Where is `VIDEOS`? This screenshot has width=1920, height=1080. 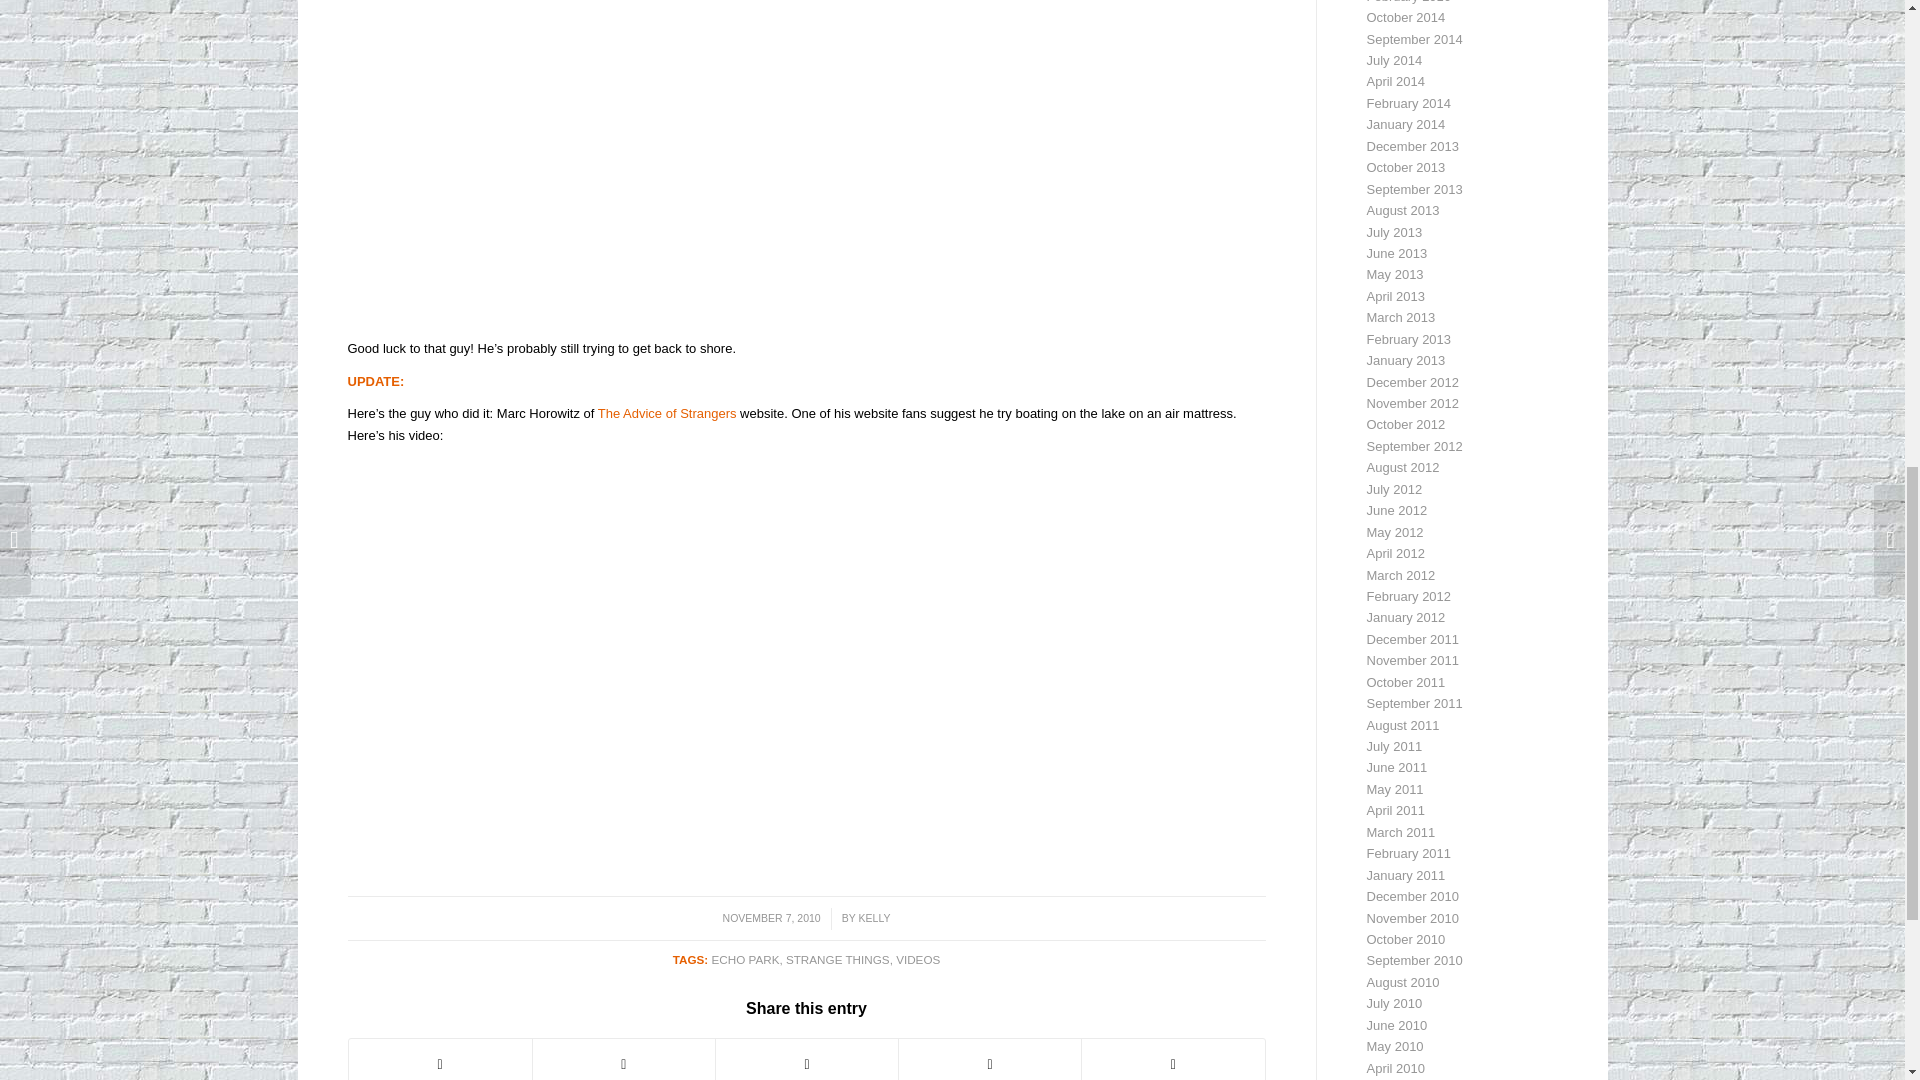 VIDEOS is located at coordinates (918, 958).